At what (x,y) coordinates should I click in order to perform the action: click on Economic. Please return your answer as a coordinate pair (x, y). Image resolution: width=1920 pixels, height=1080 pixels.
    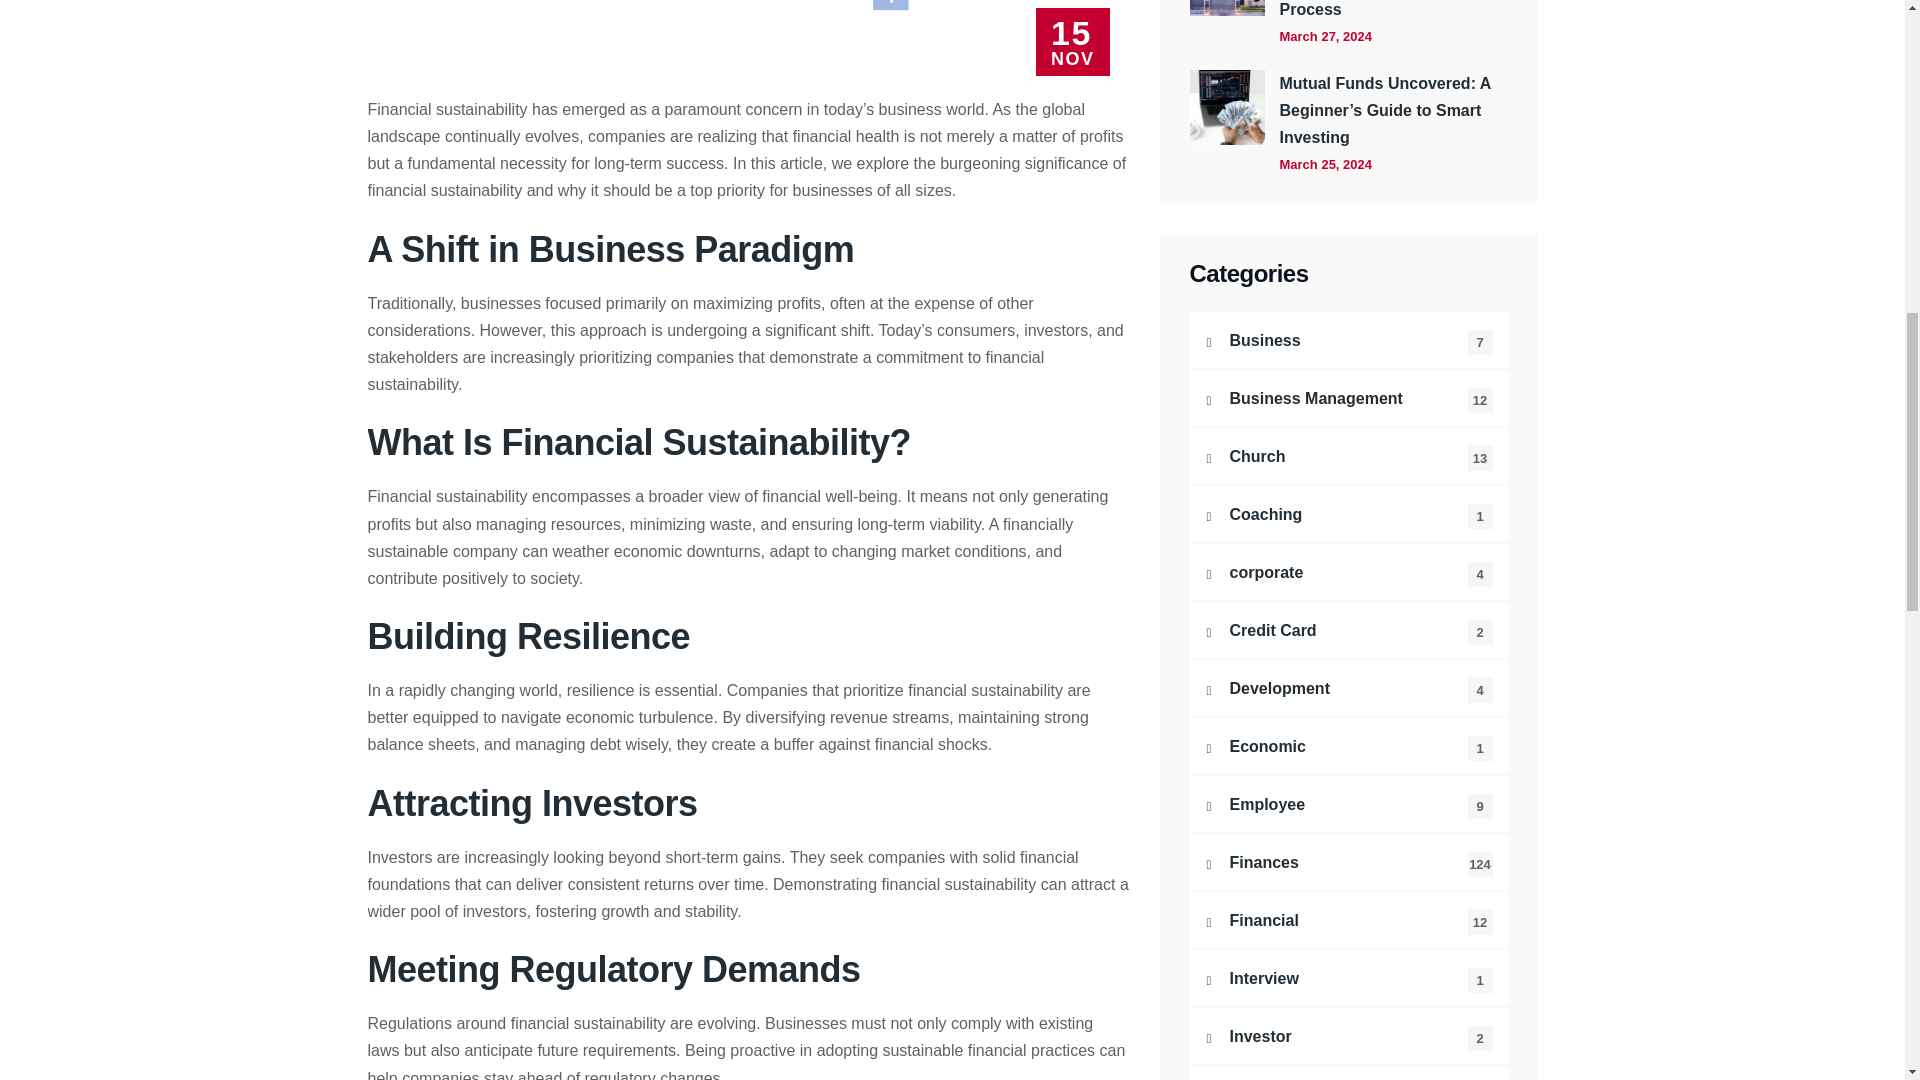
    Looking at the image, I should click on (1348, 746).